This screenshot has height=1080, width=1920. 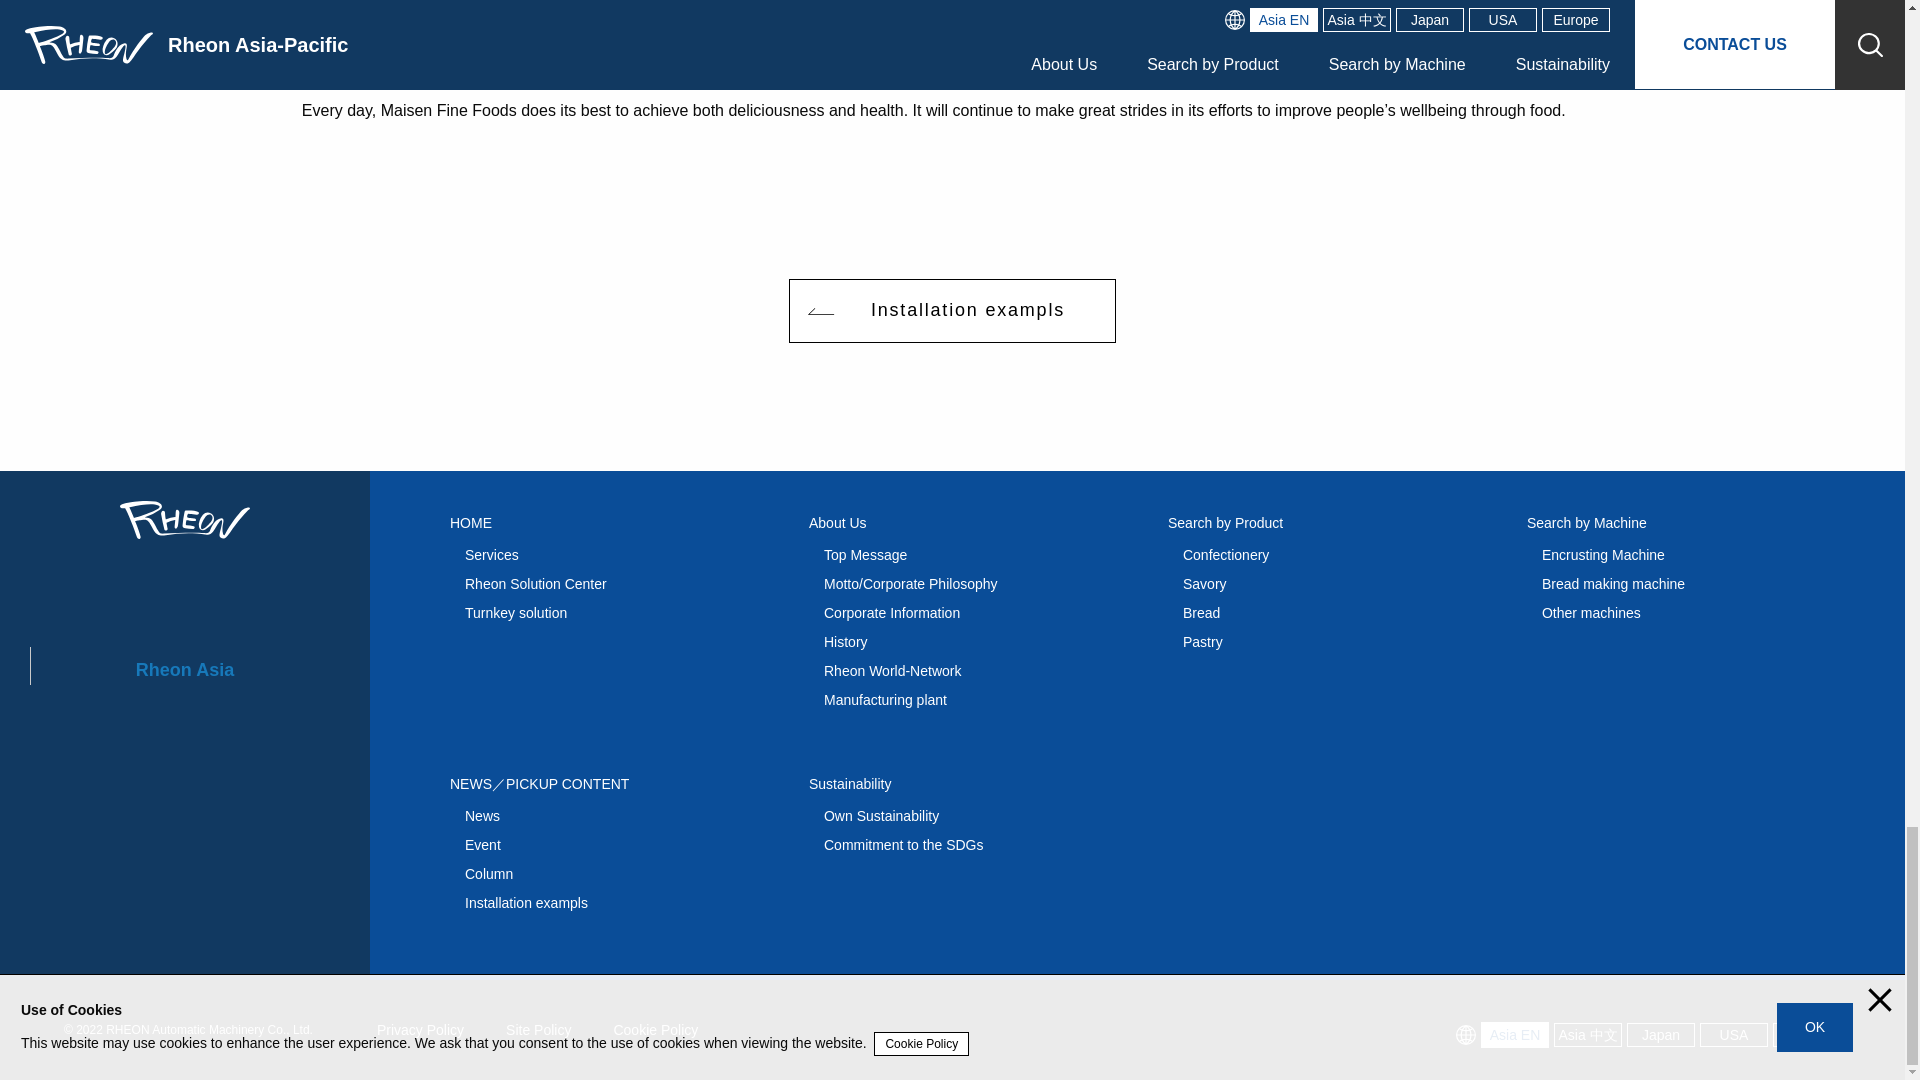 What do you see at coordinates (491, 554) in the screenshot?
I see `Services` at bounding box center [491, 554].